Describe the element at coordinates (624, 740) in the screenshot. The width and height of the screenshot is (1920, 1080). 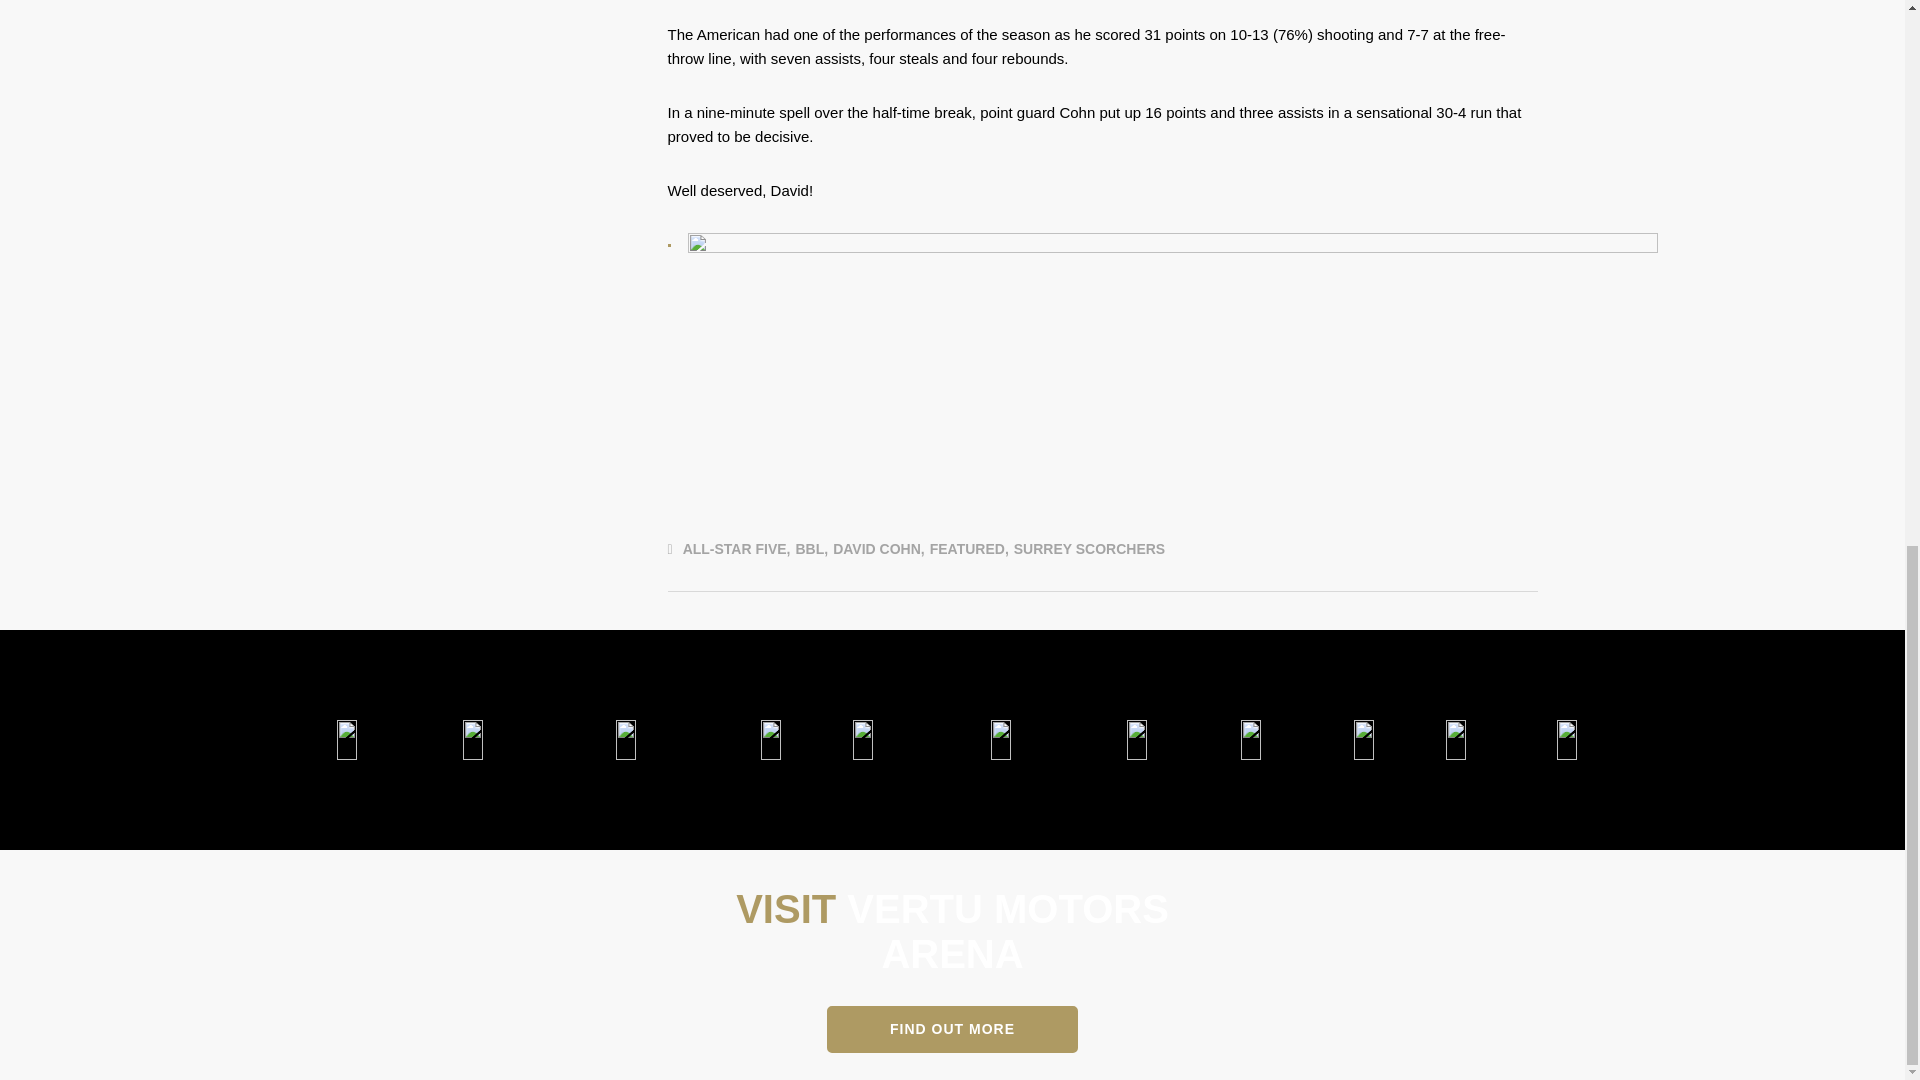
I see `Muckle LLP` at that location.